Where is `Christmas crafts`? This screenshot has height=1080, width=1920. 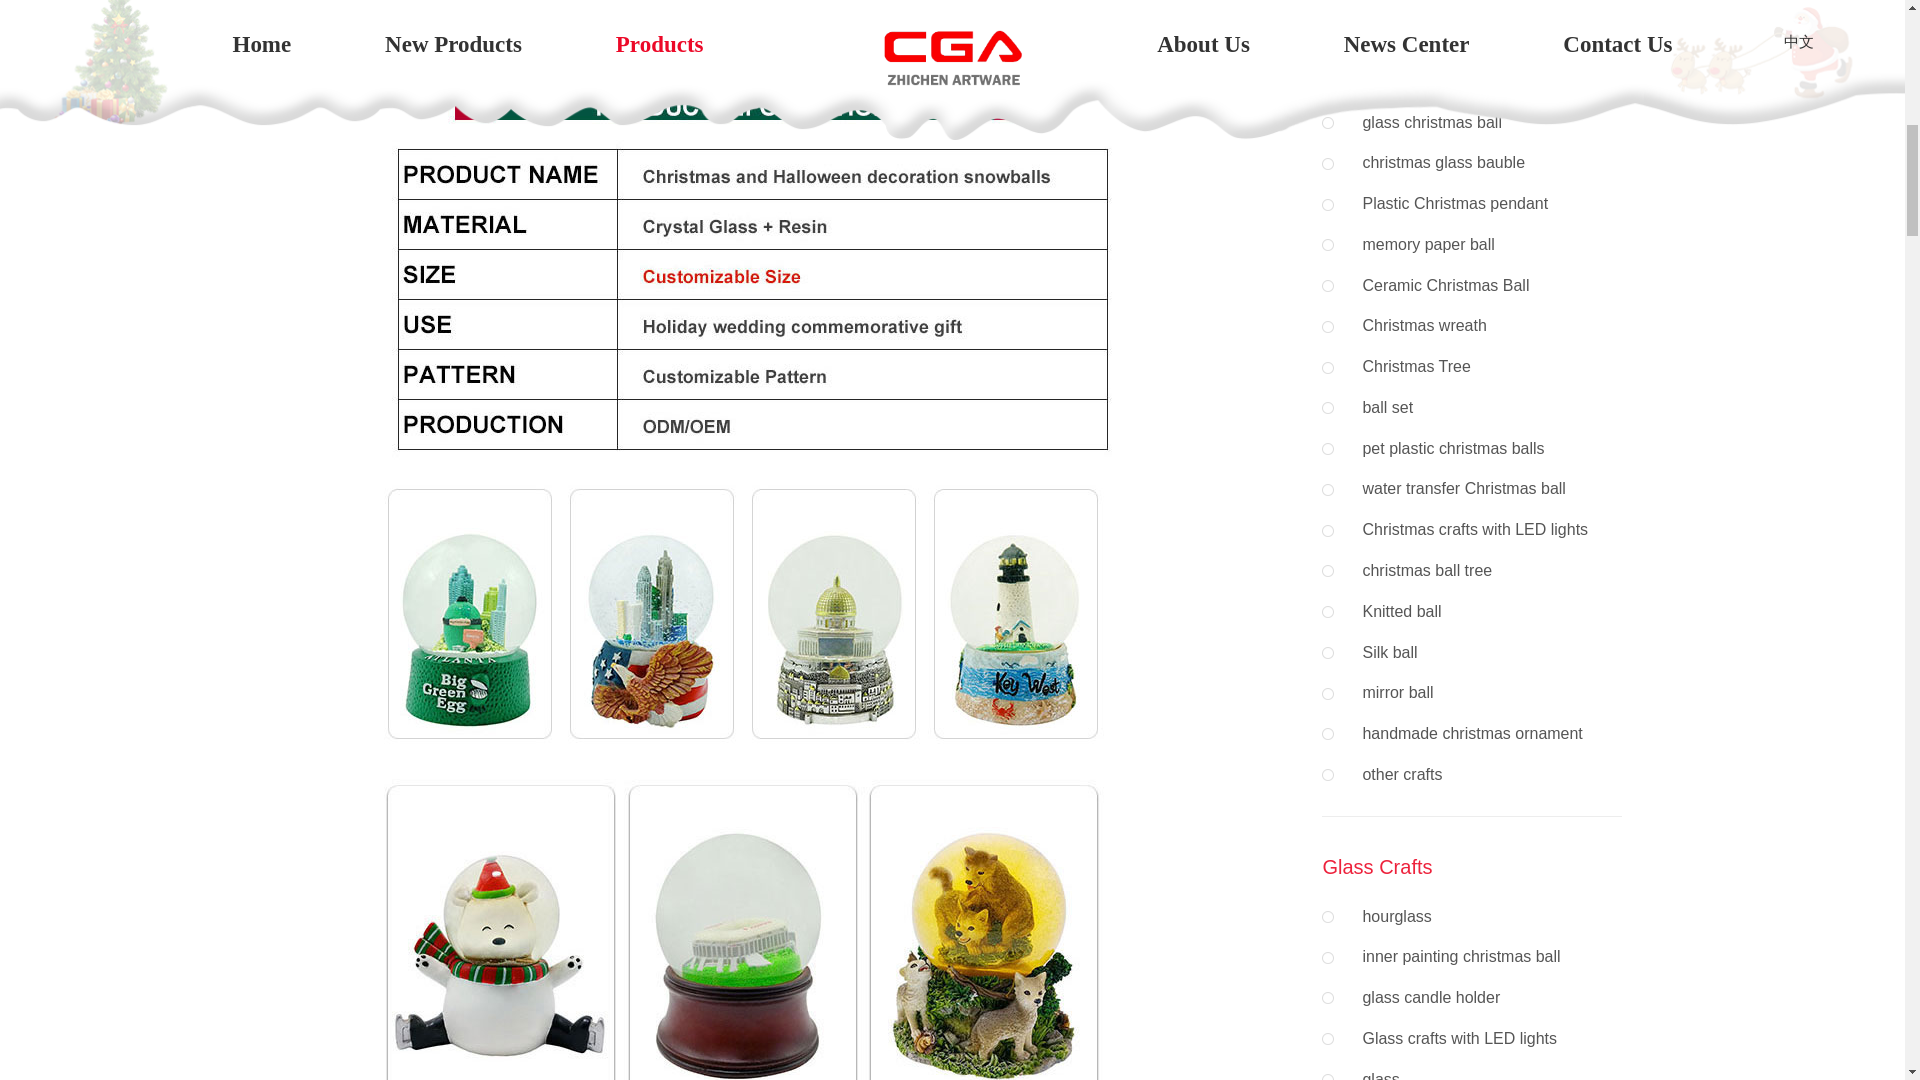
Christmas crafts is located at coordinates (1394, 72).